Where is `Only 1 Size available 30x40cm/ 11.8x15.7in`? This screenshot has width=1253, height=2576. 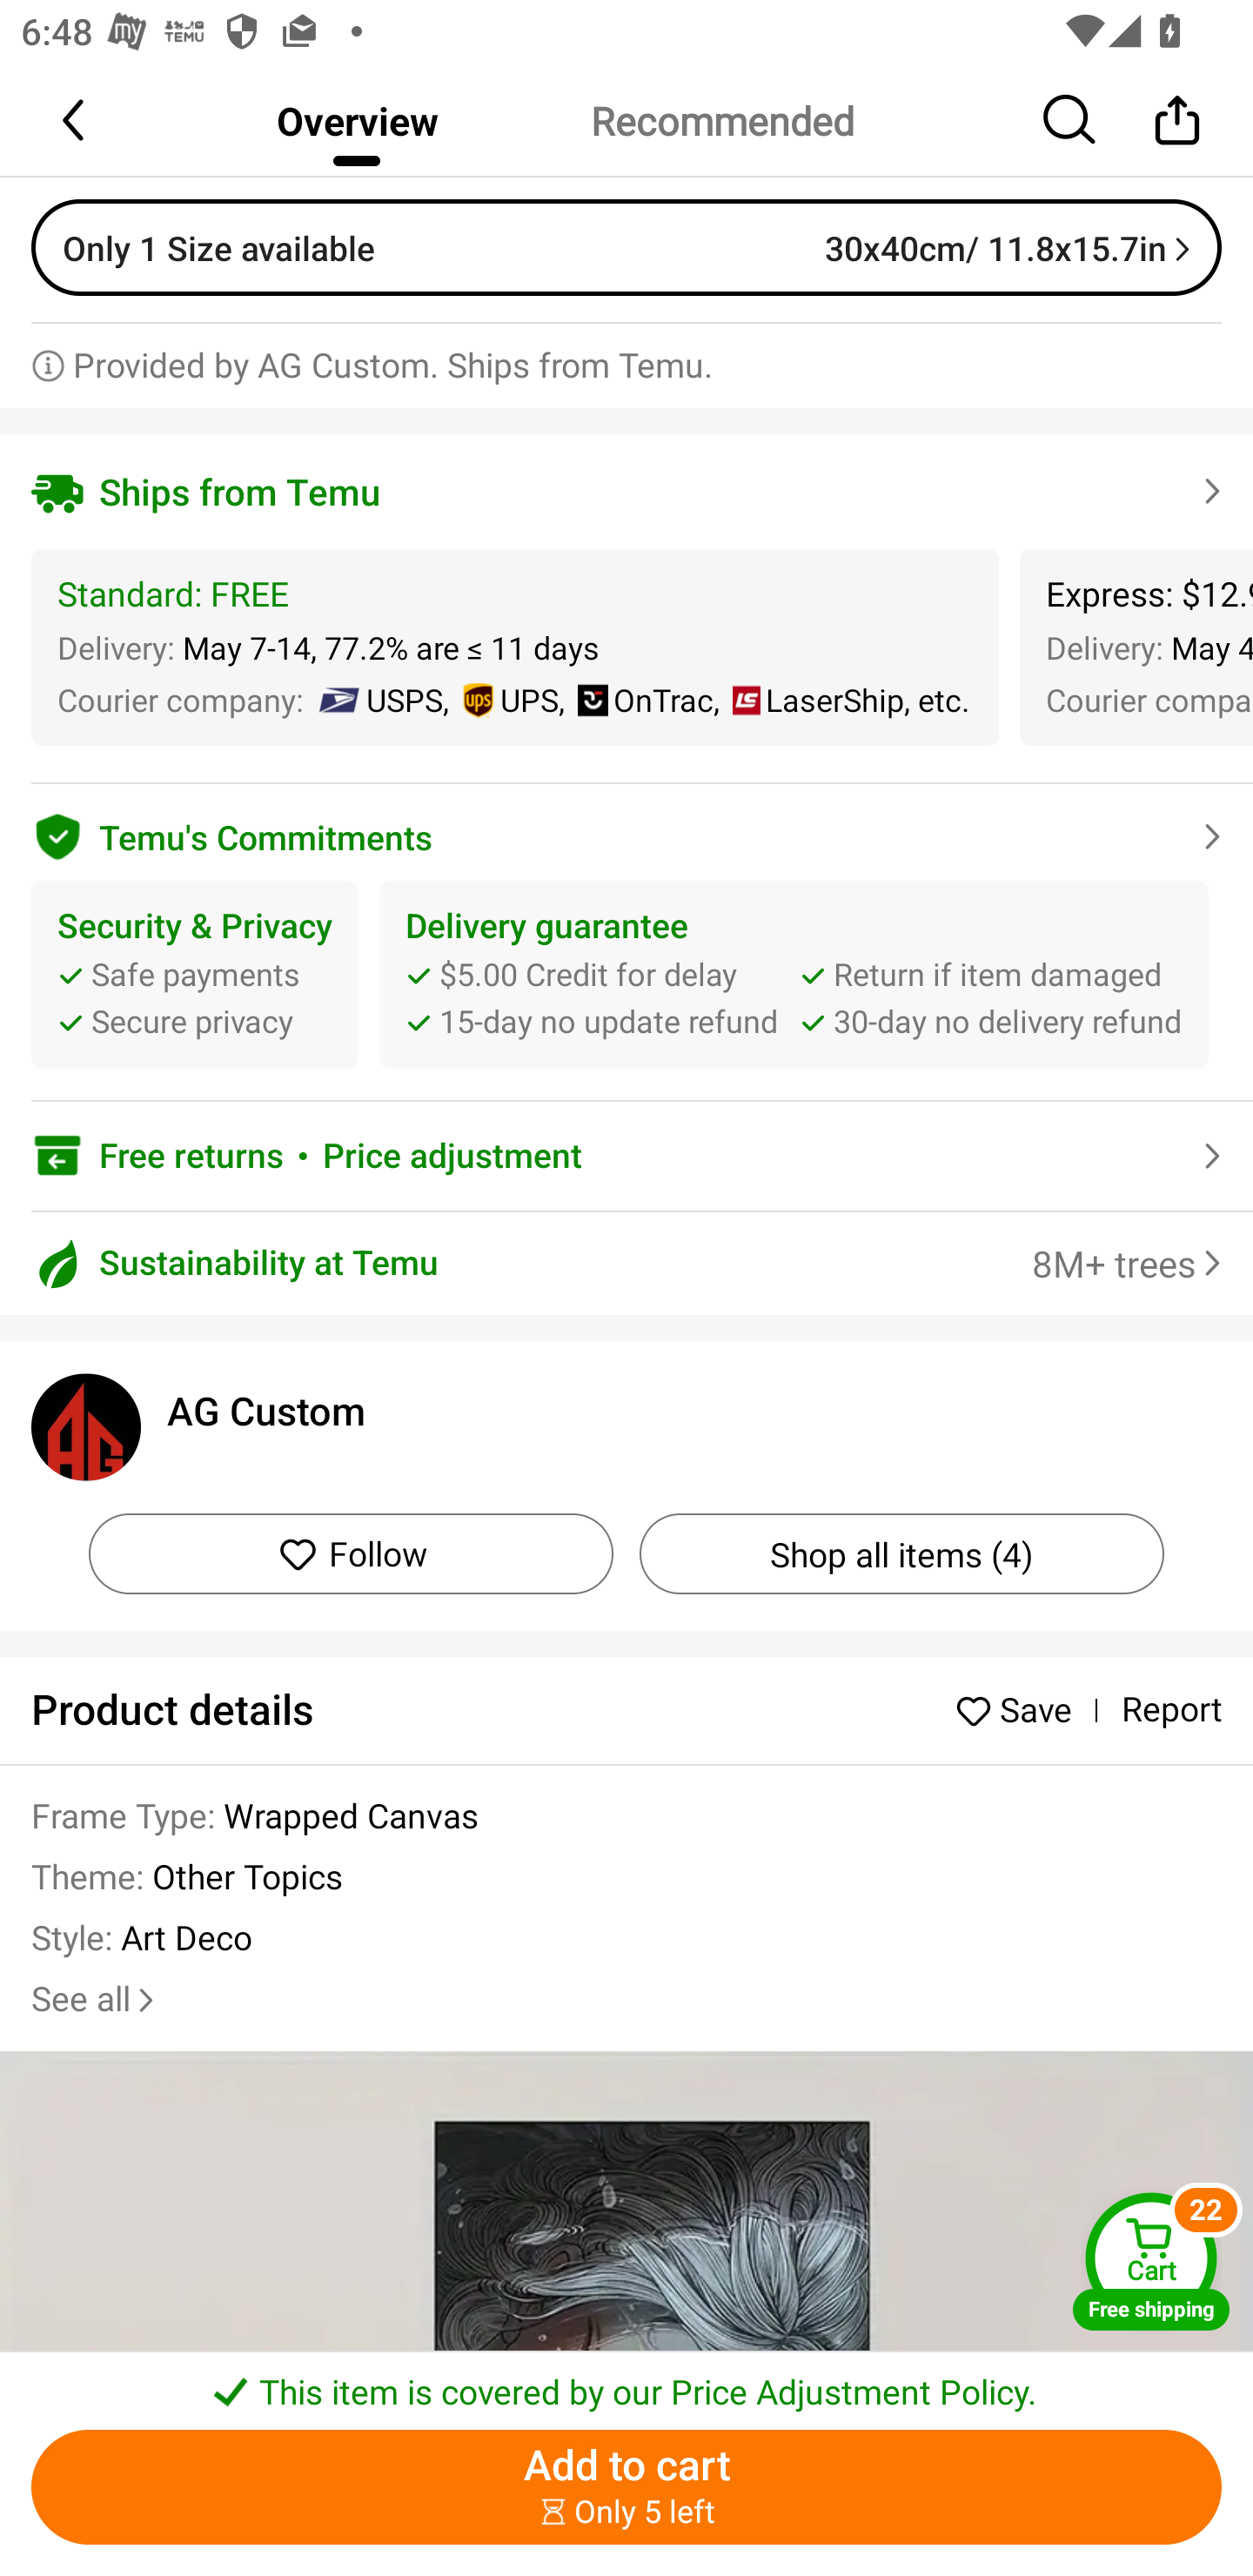
Only 1 Size available 30x40cm/ 11.8x15.7in is located at coordinates (626, 247).